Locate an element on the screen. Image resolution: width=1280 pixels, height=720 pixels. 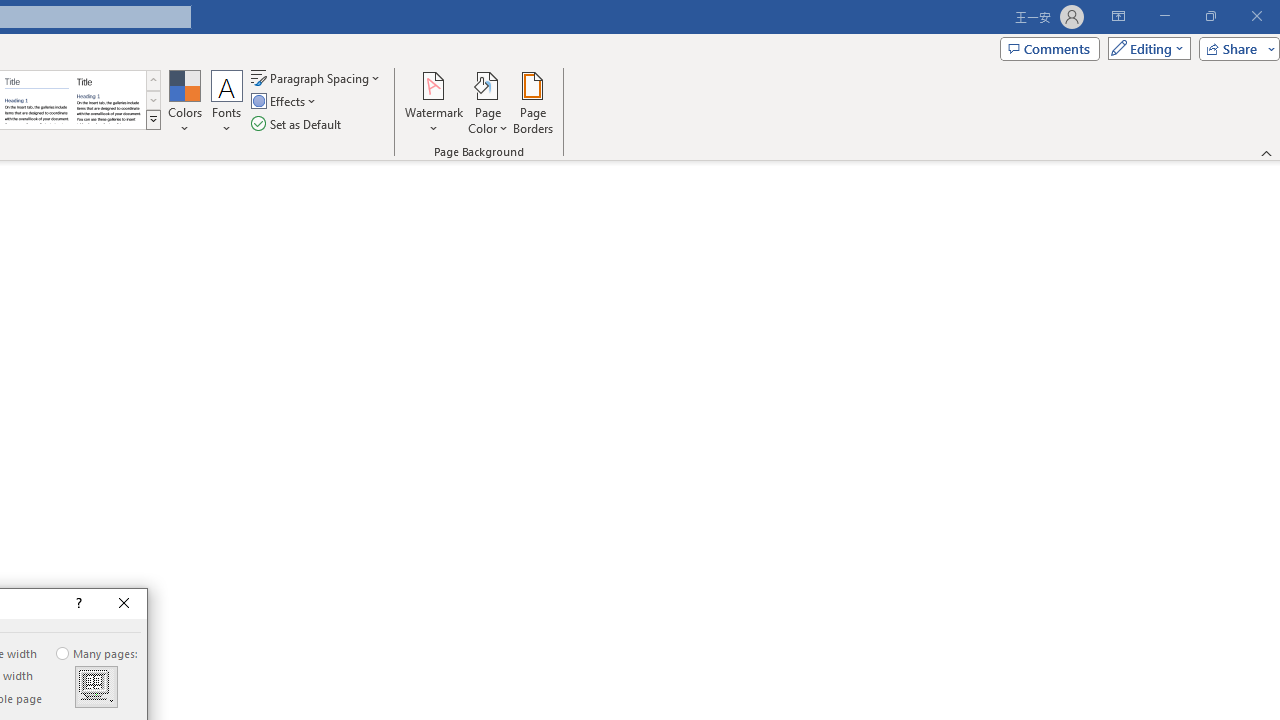
Page Color is located at coordinates (488, 102).